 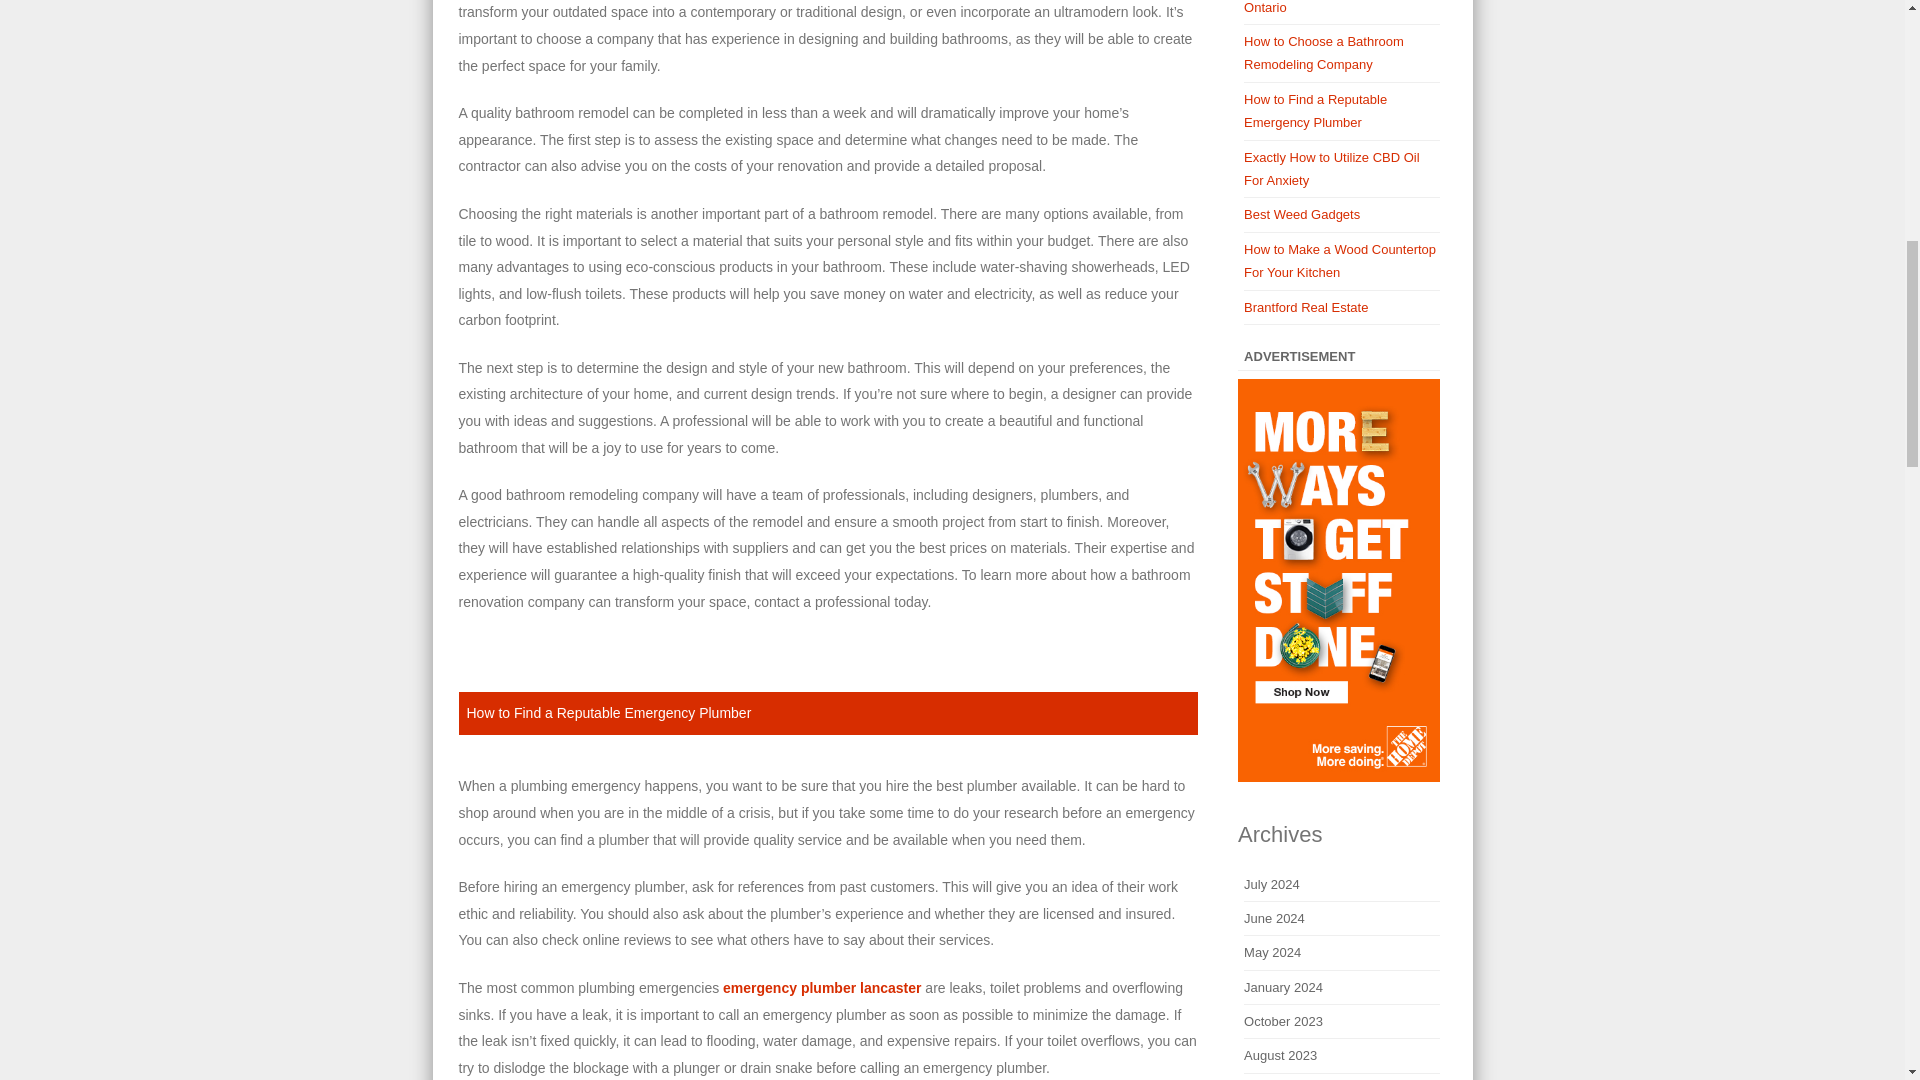 What do you see at coordinates (1306, 308) in the screenshot?
I see `Brantford Real Estate` at bounding box center [1306, 308].